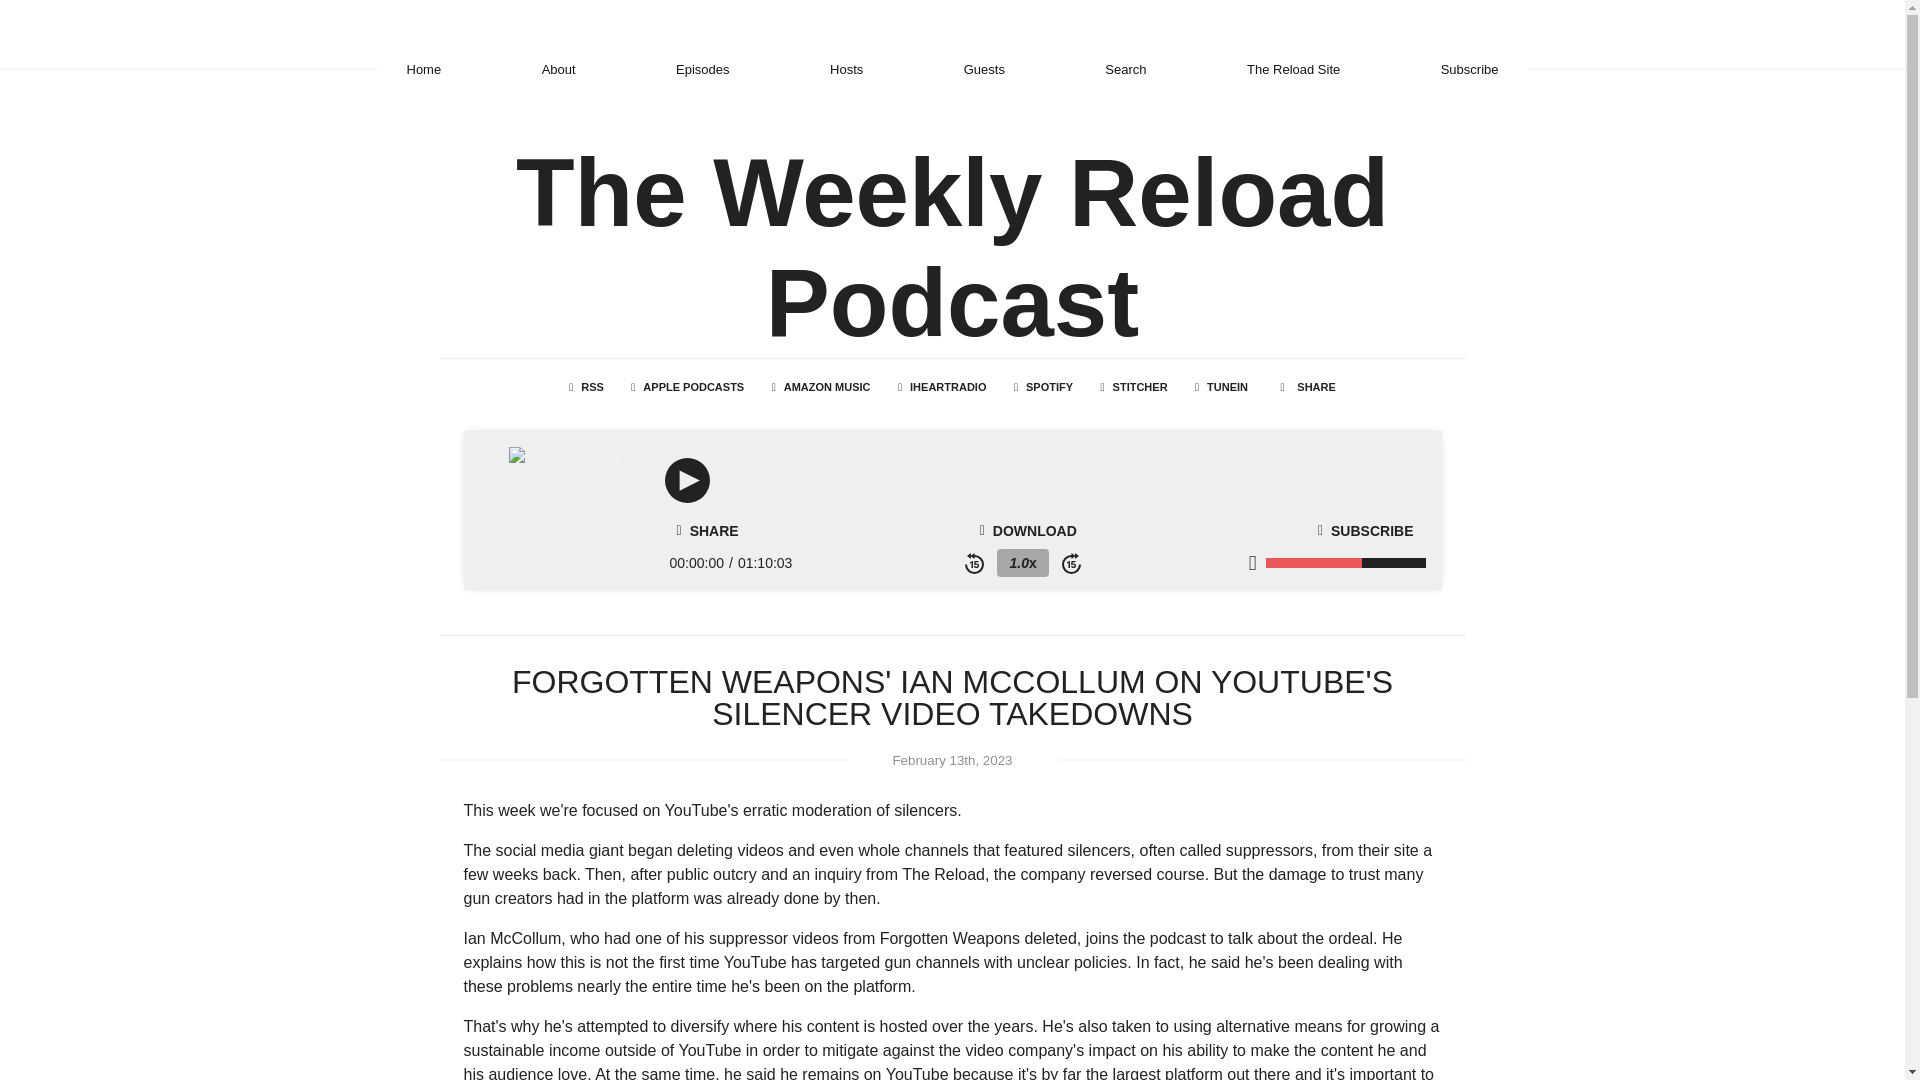  Describe the element at coordinates (1220, 386) in the screenshot. I see `TUNEIN` at that location.